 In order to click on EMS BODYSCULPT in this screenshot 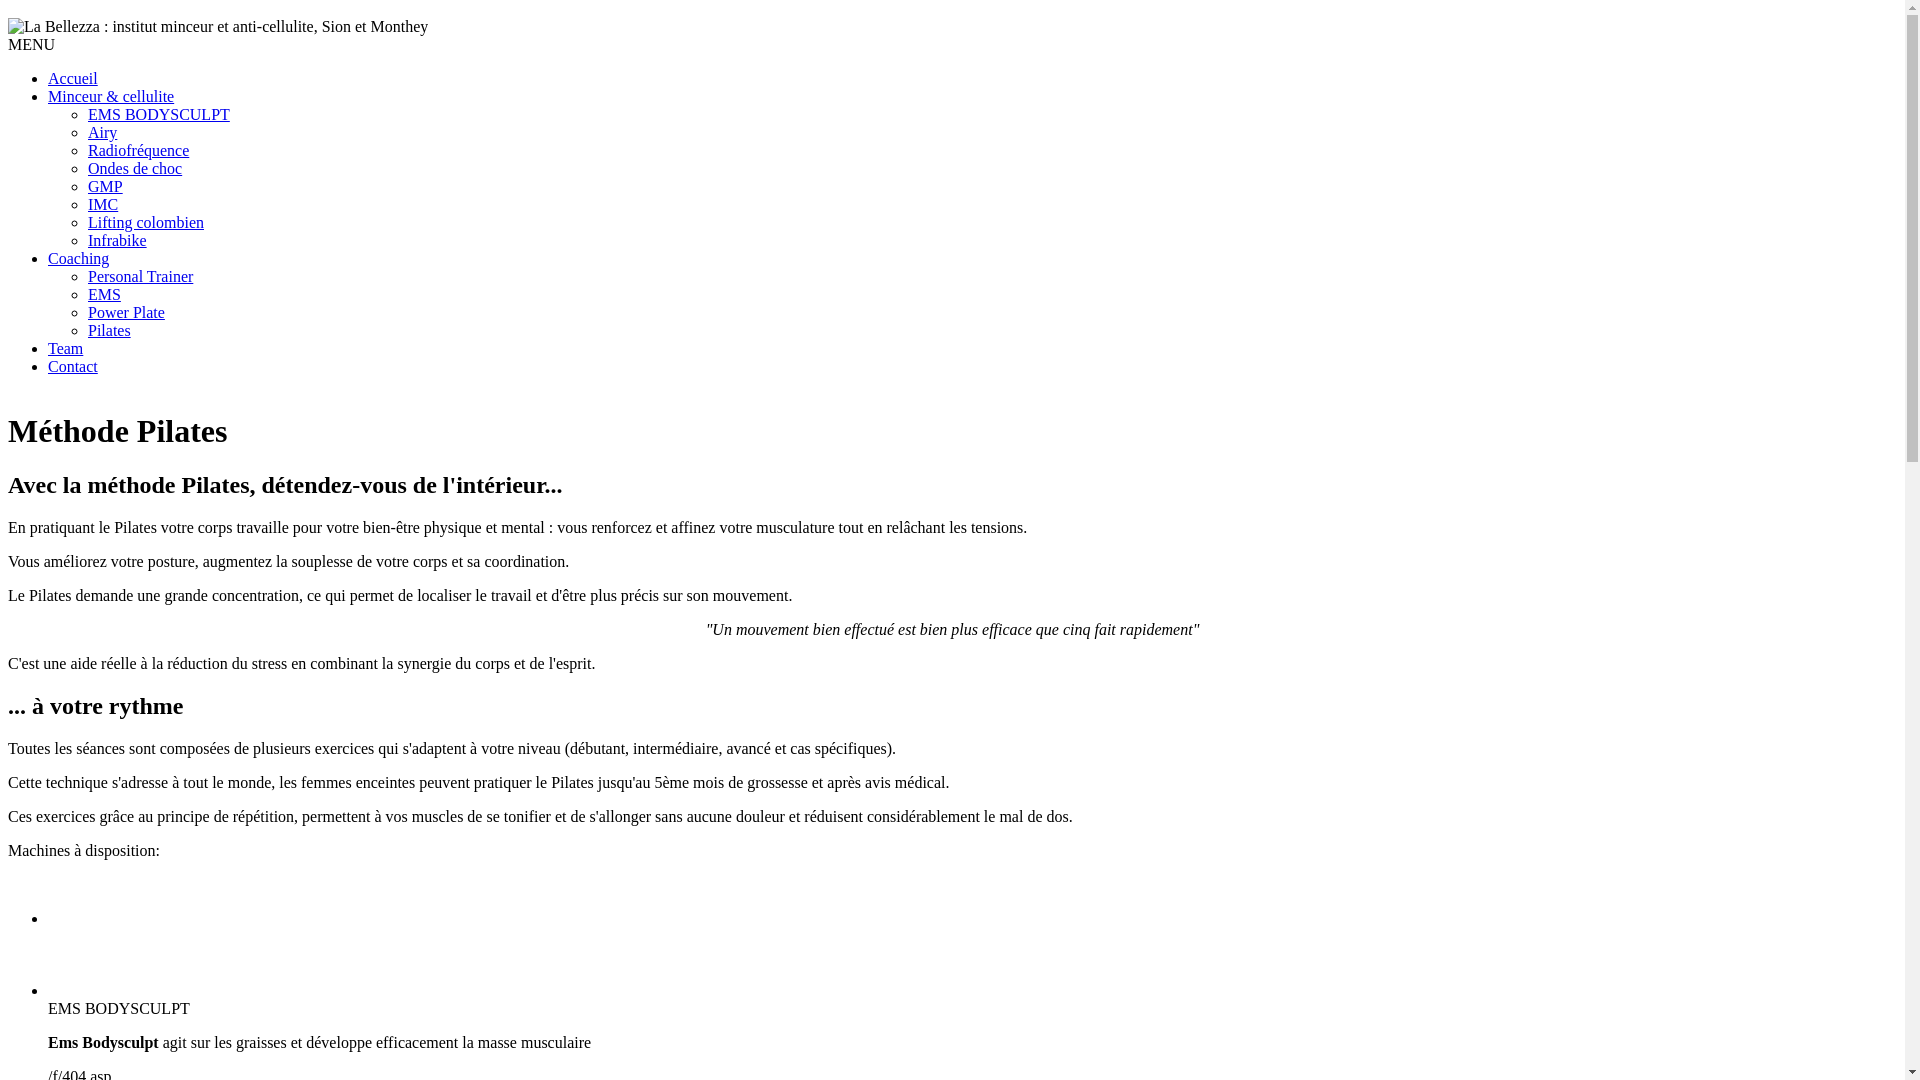, I will do `click(159, 114)`.